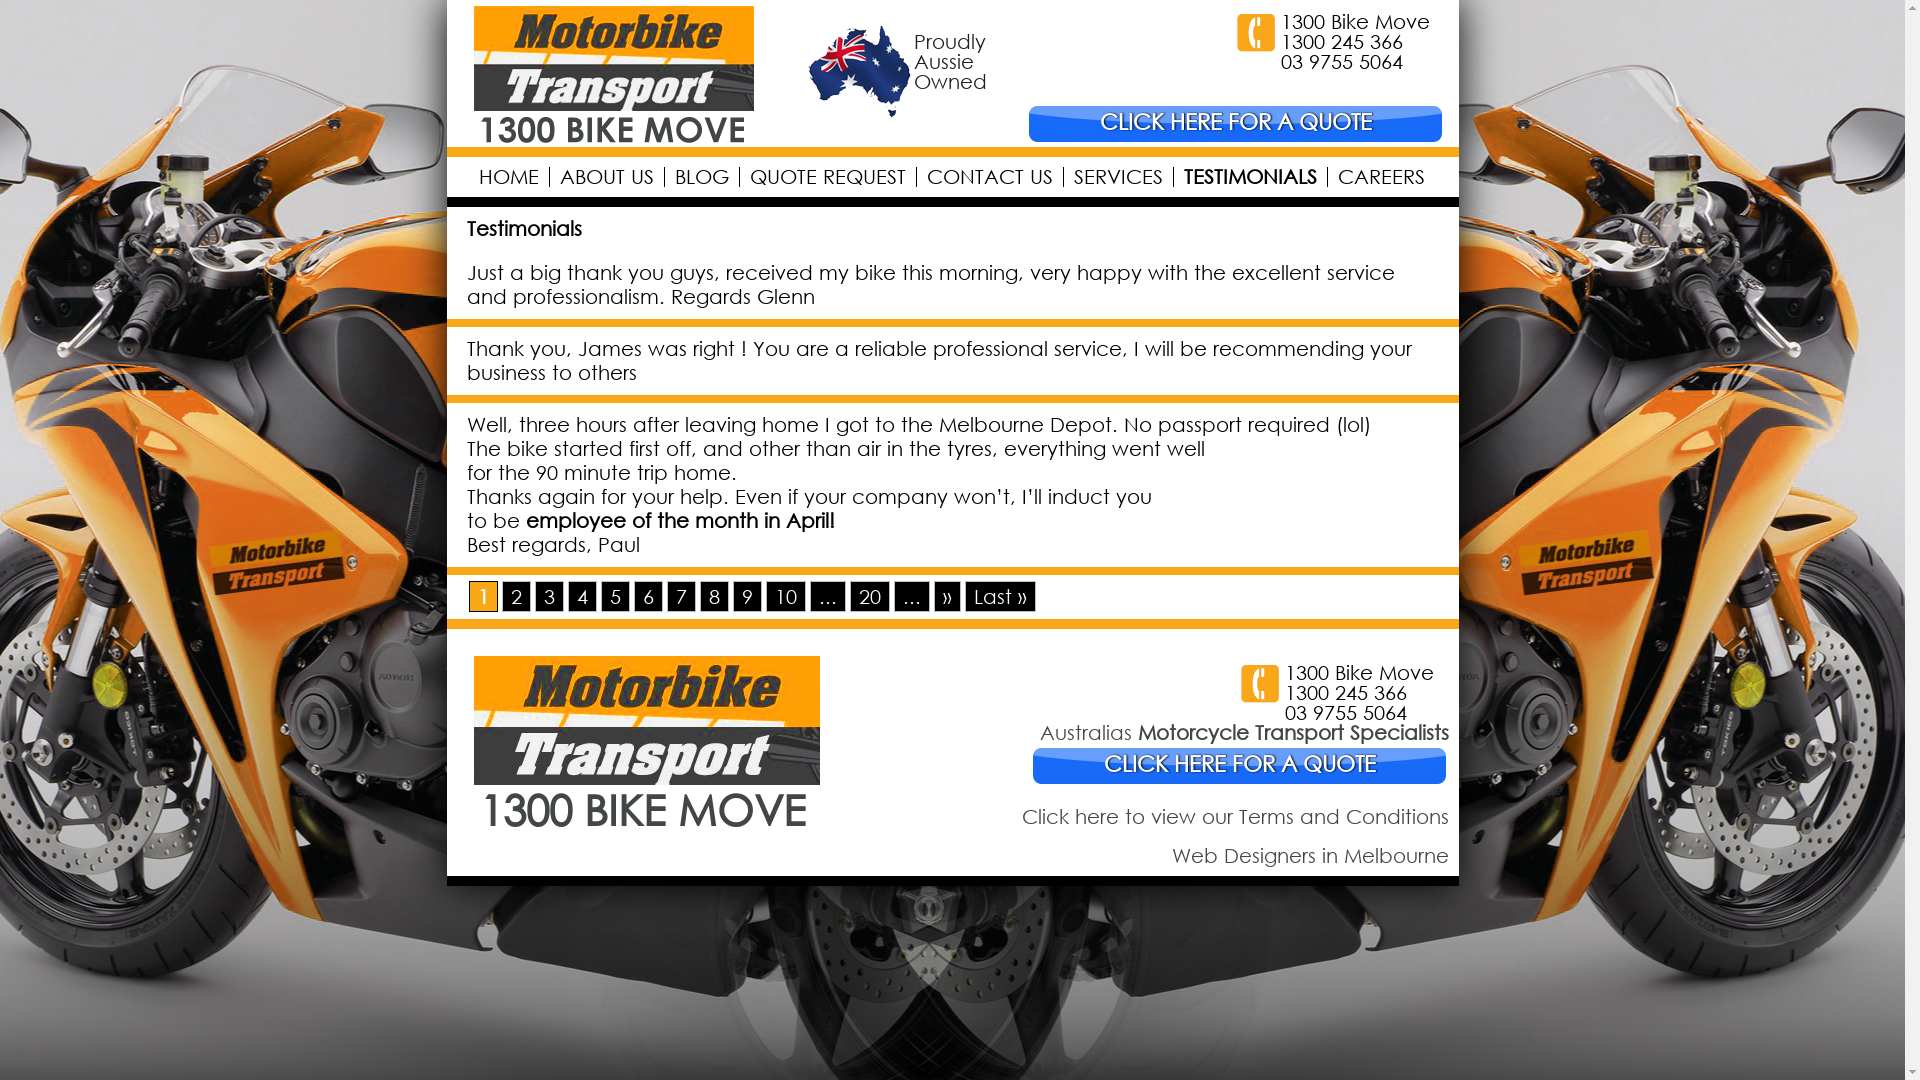 Image resolution: width=1920 pixels, height=1080 pixels. Describe the element at coordinates (826, 176) in the screenshot. I see `QUOTE REQUEST` at that location.